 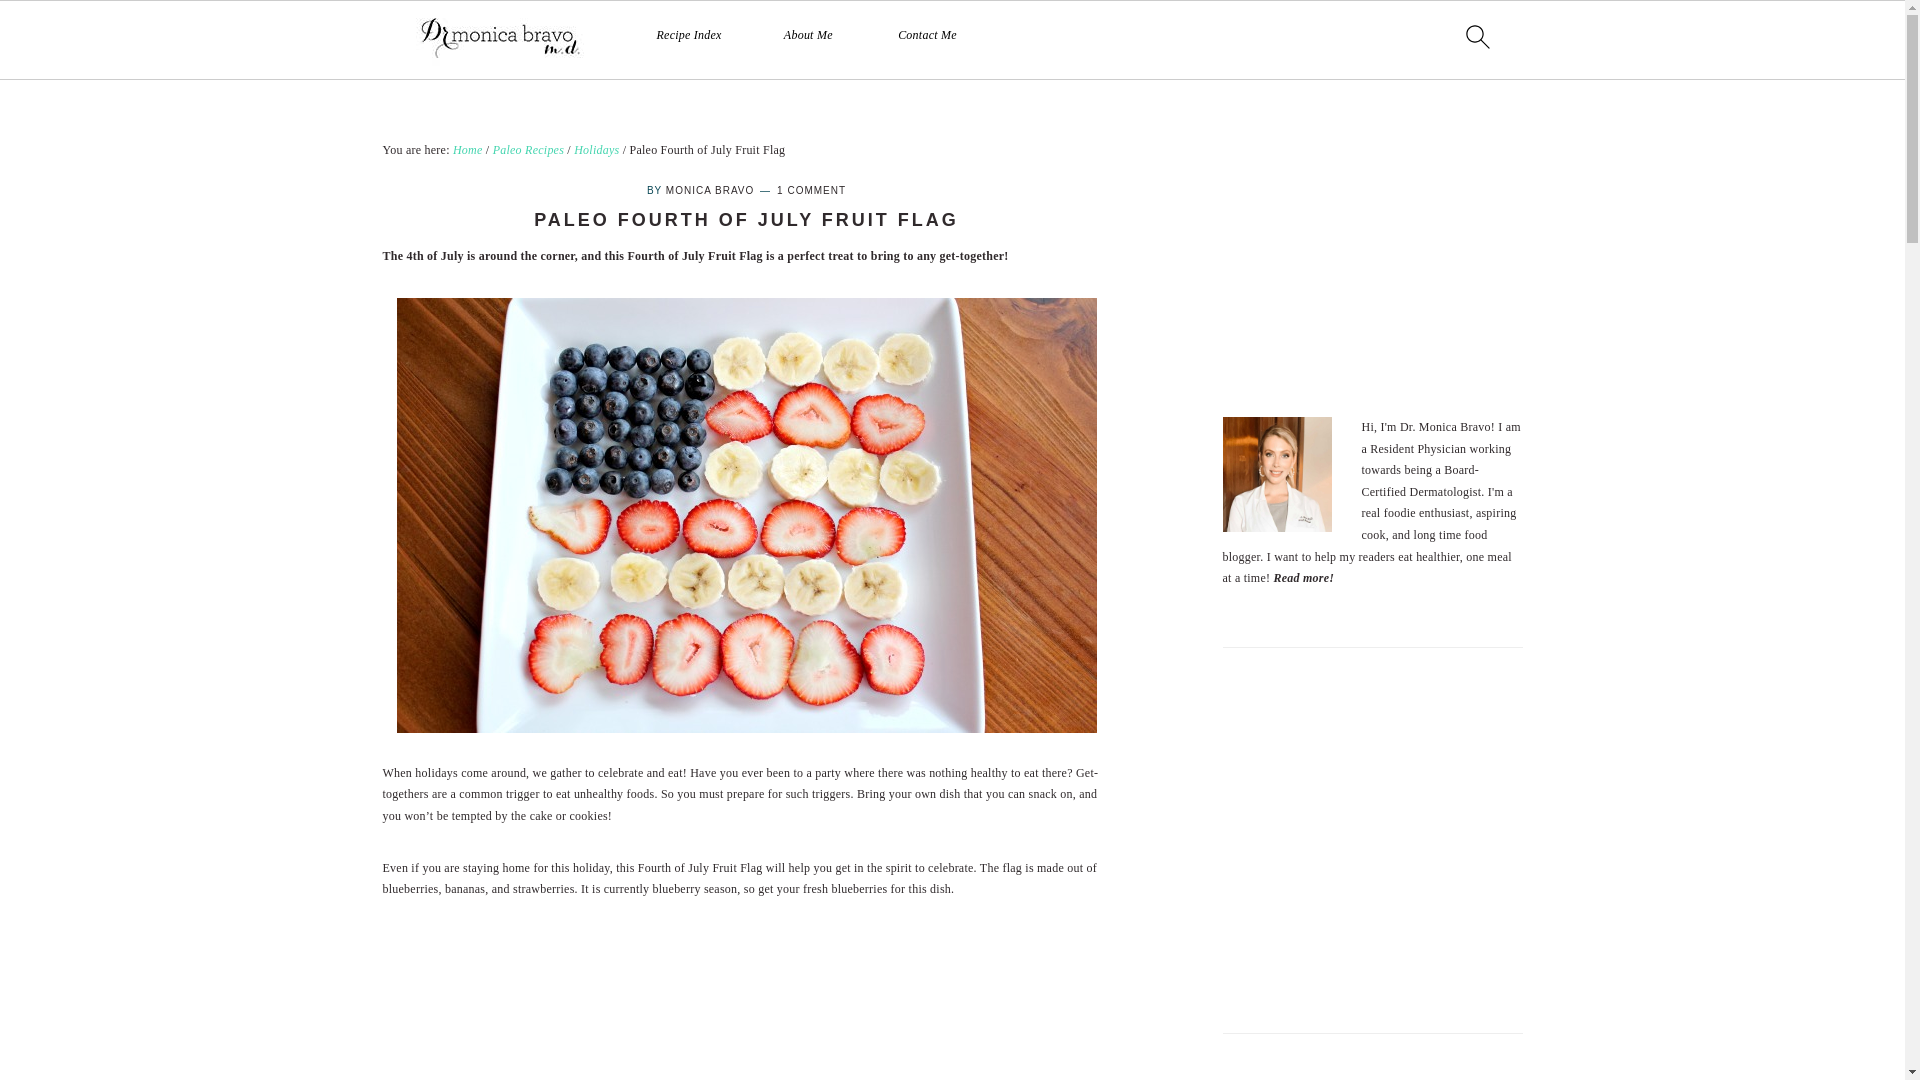 What do you see at coordinates (710, 190) in the screenshot?
I see `MONICA BRAVO` at bounding box center [710, 190].